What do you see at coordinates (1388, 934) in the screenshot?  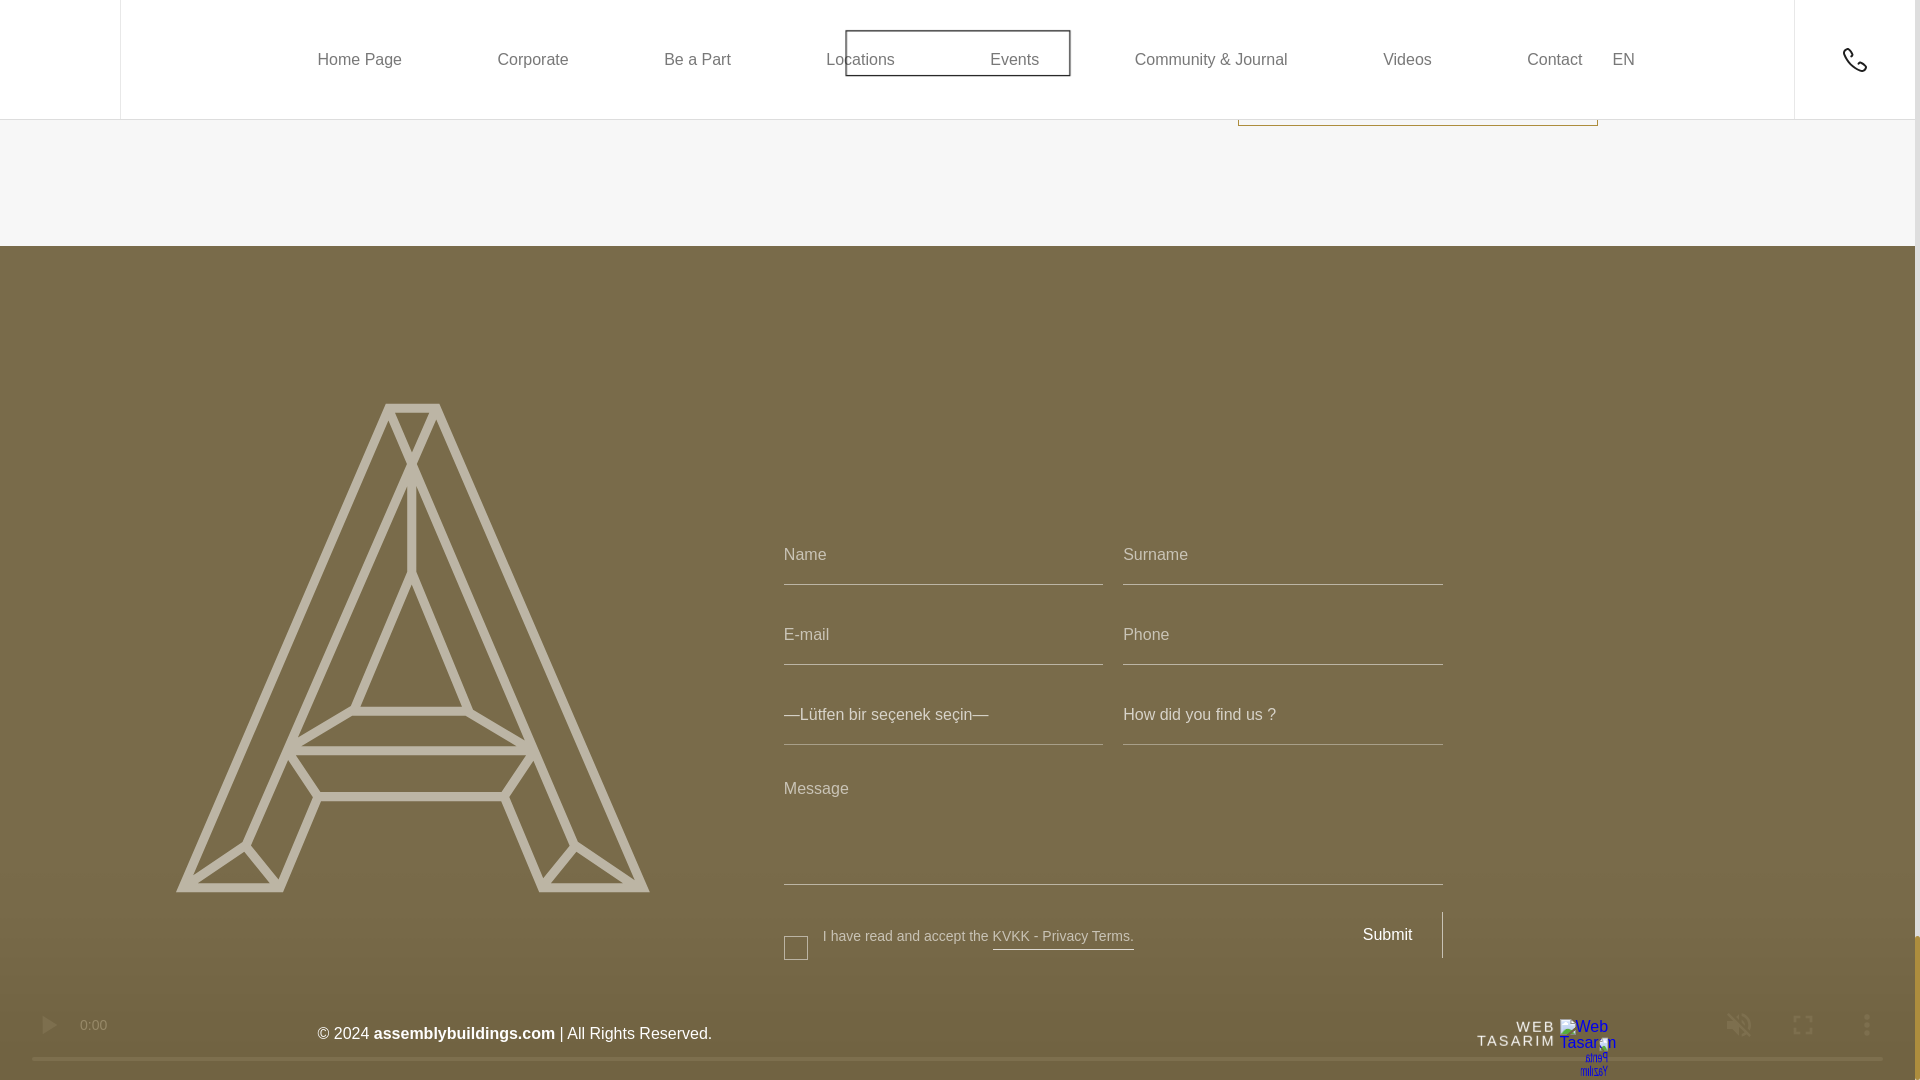 I see `Submit` at bounding box center [1388, 934].